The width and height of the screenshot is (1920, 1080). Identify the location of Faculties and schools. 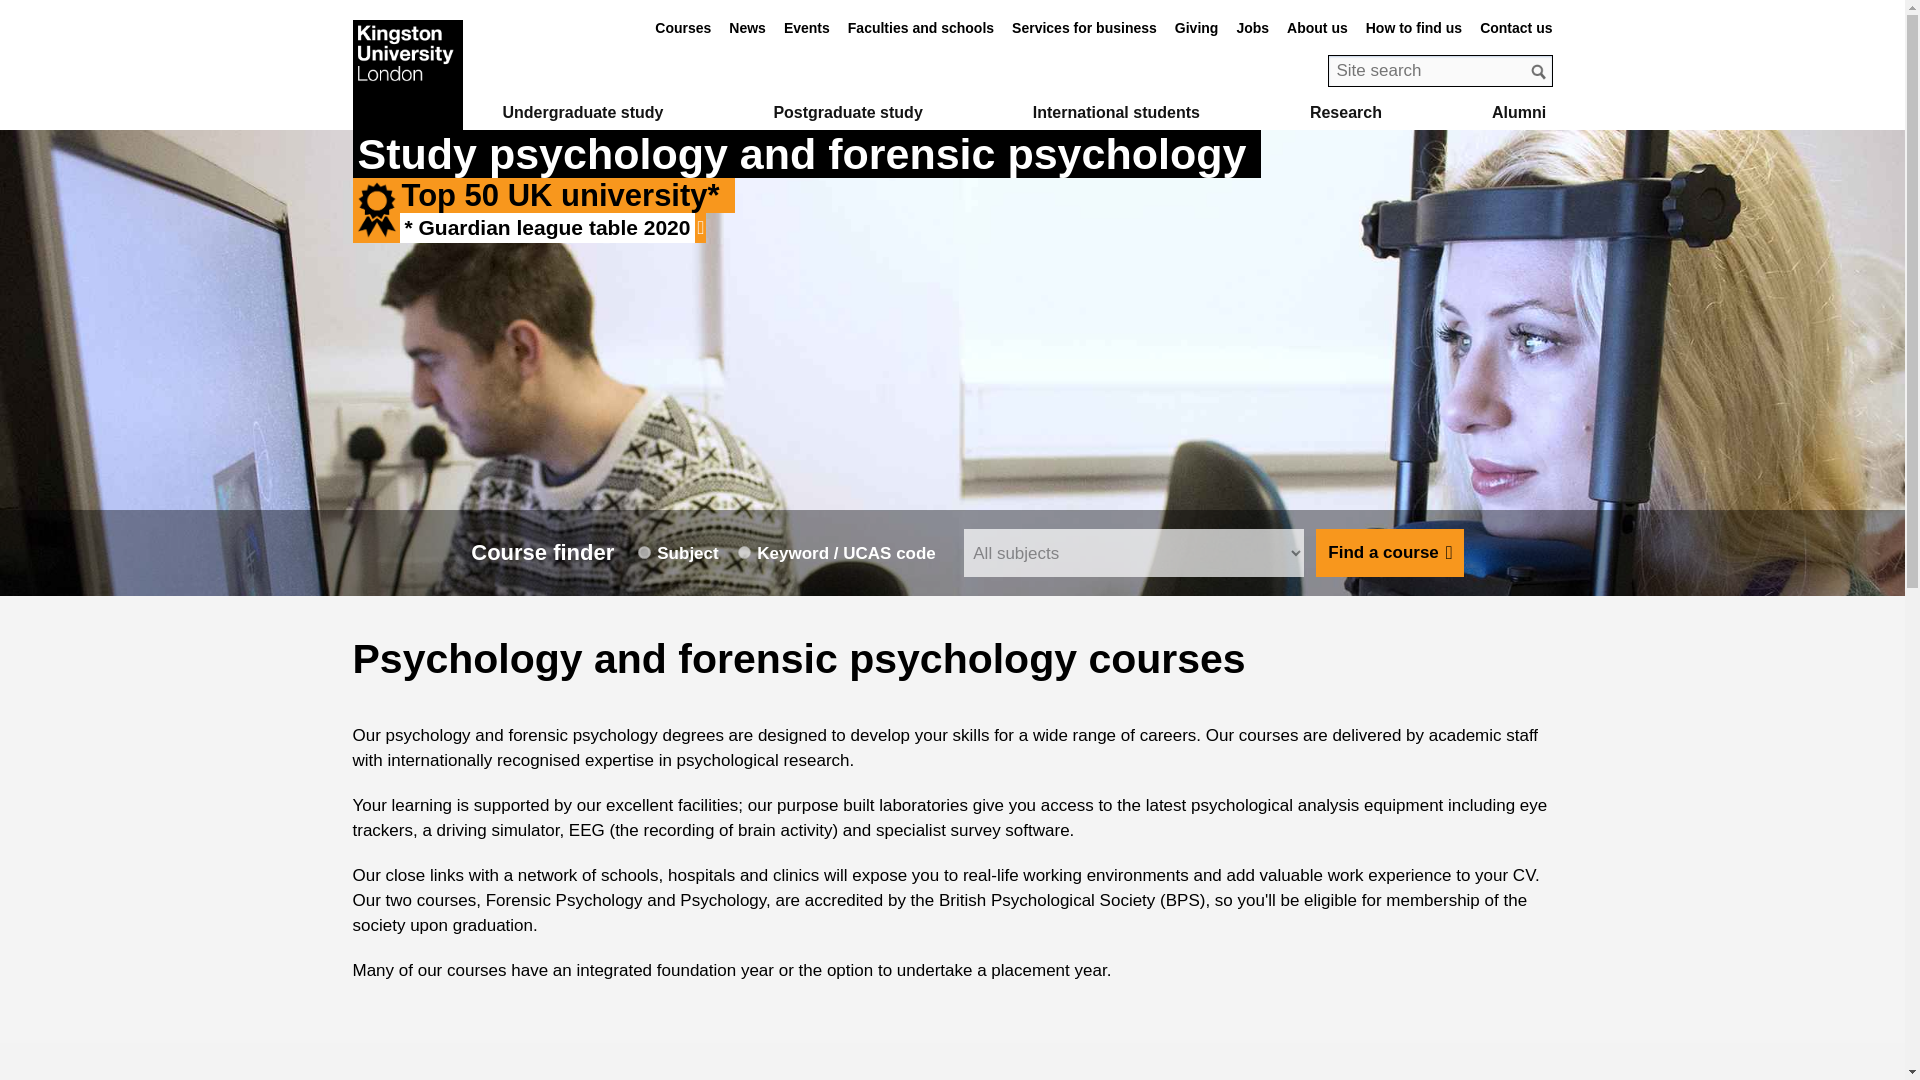
(921, 28).